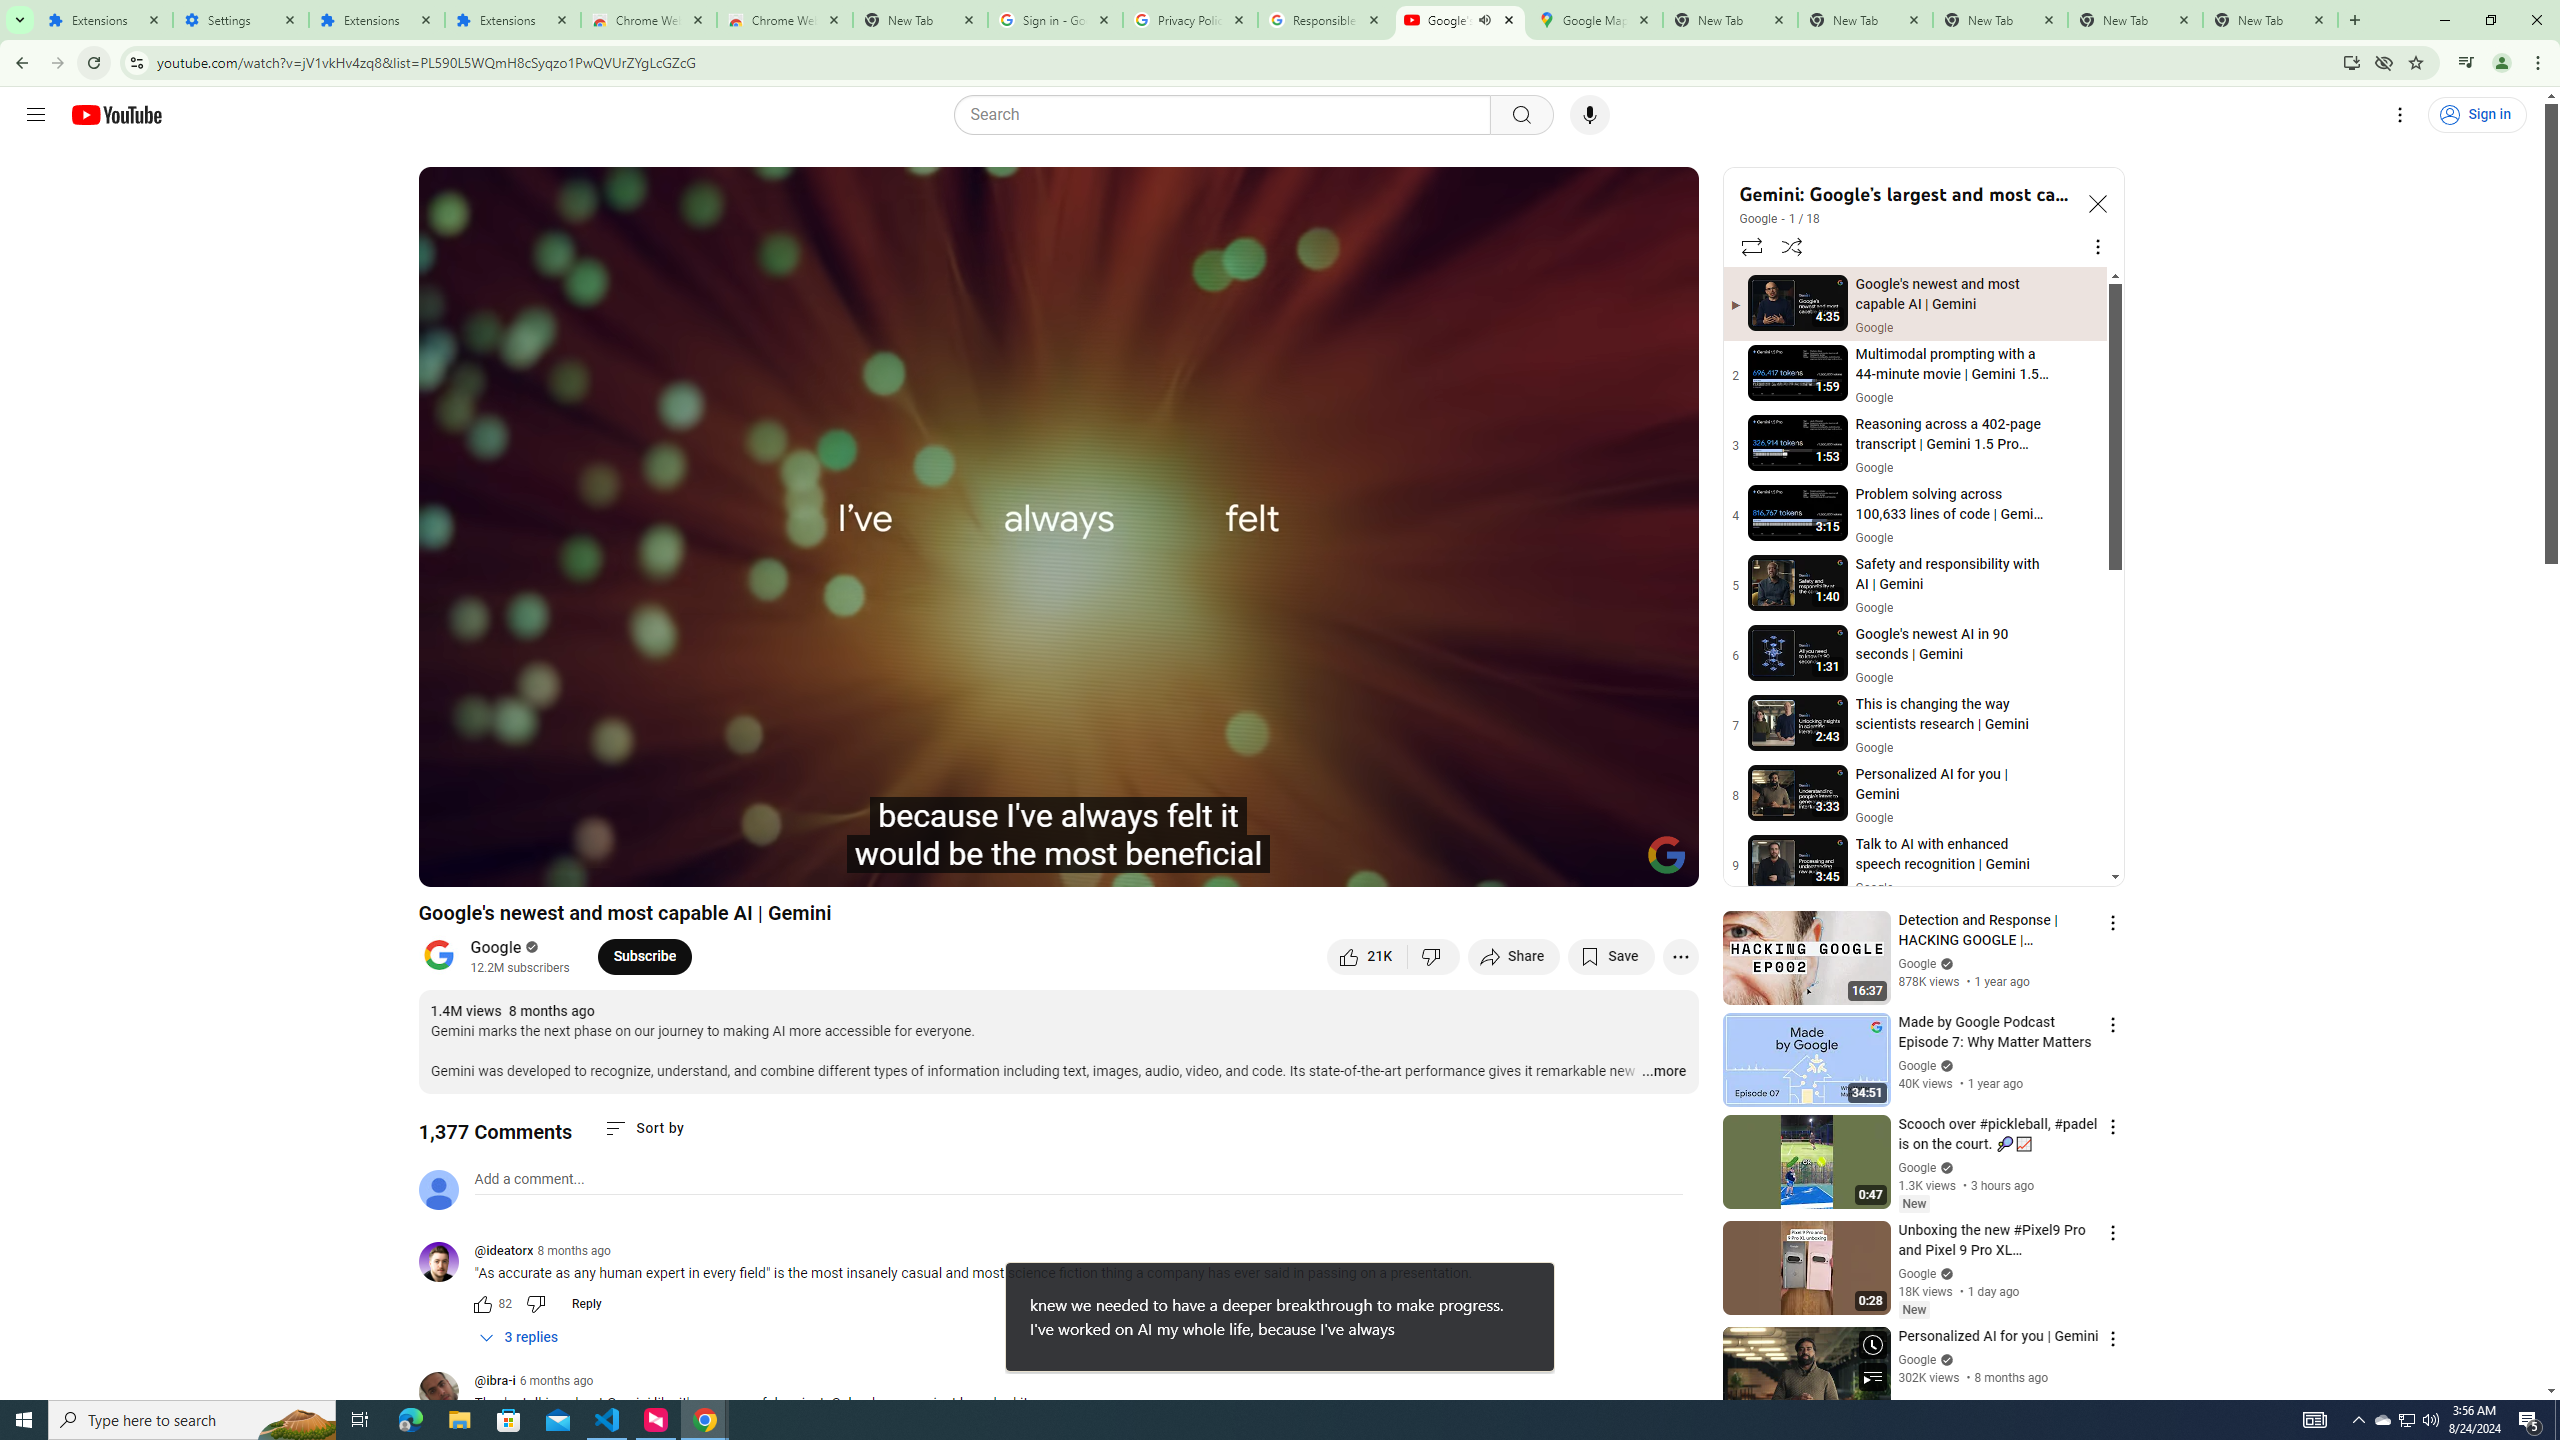  Describe the element at coordinates (1750, 246) in the screenshot. I see `Loop playlist` at that location.